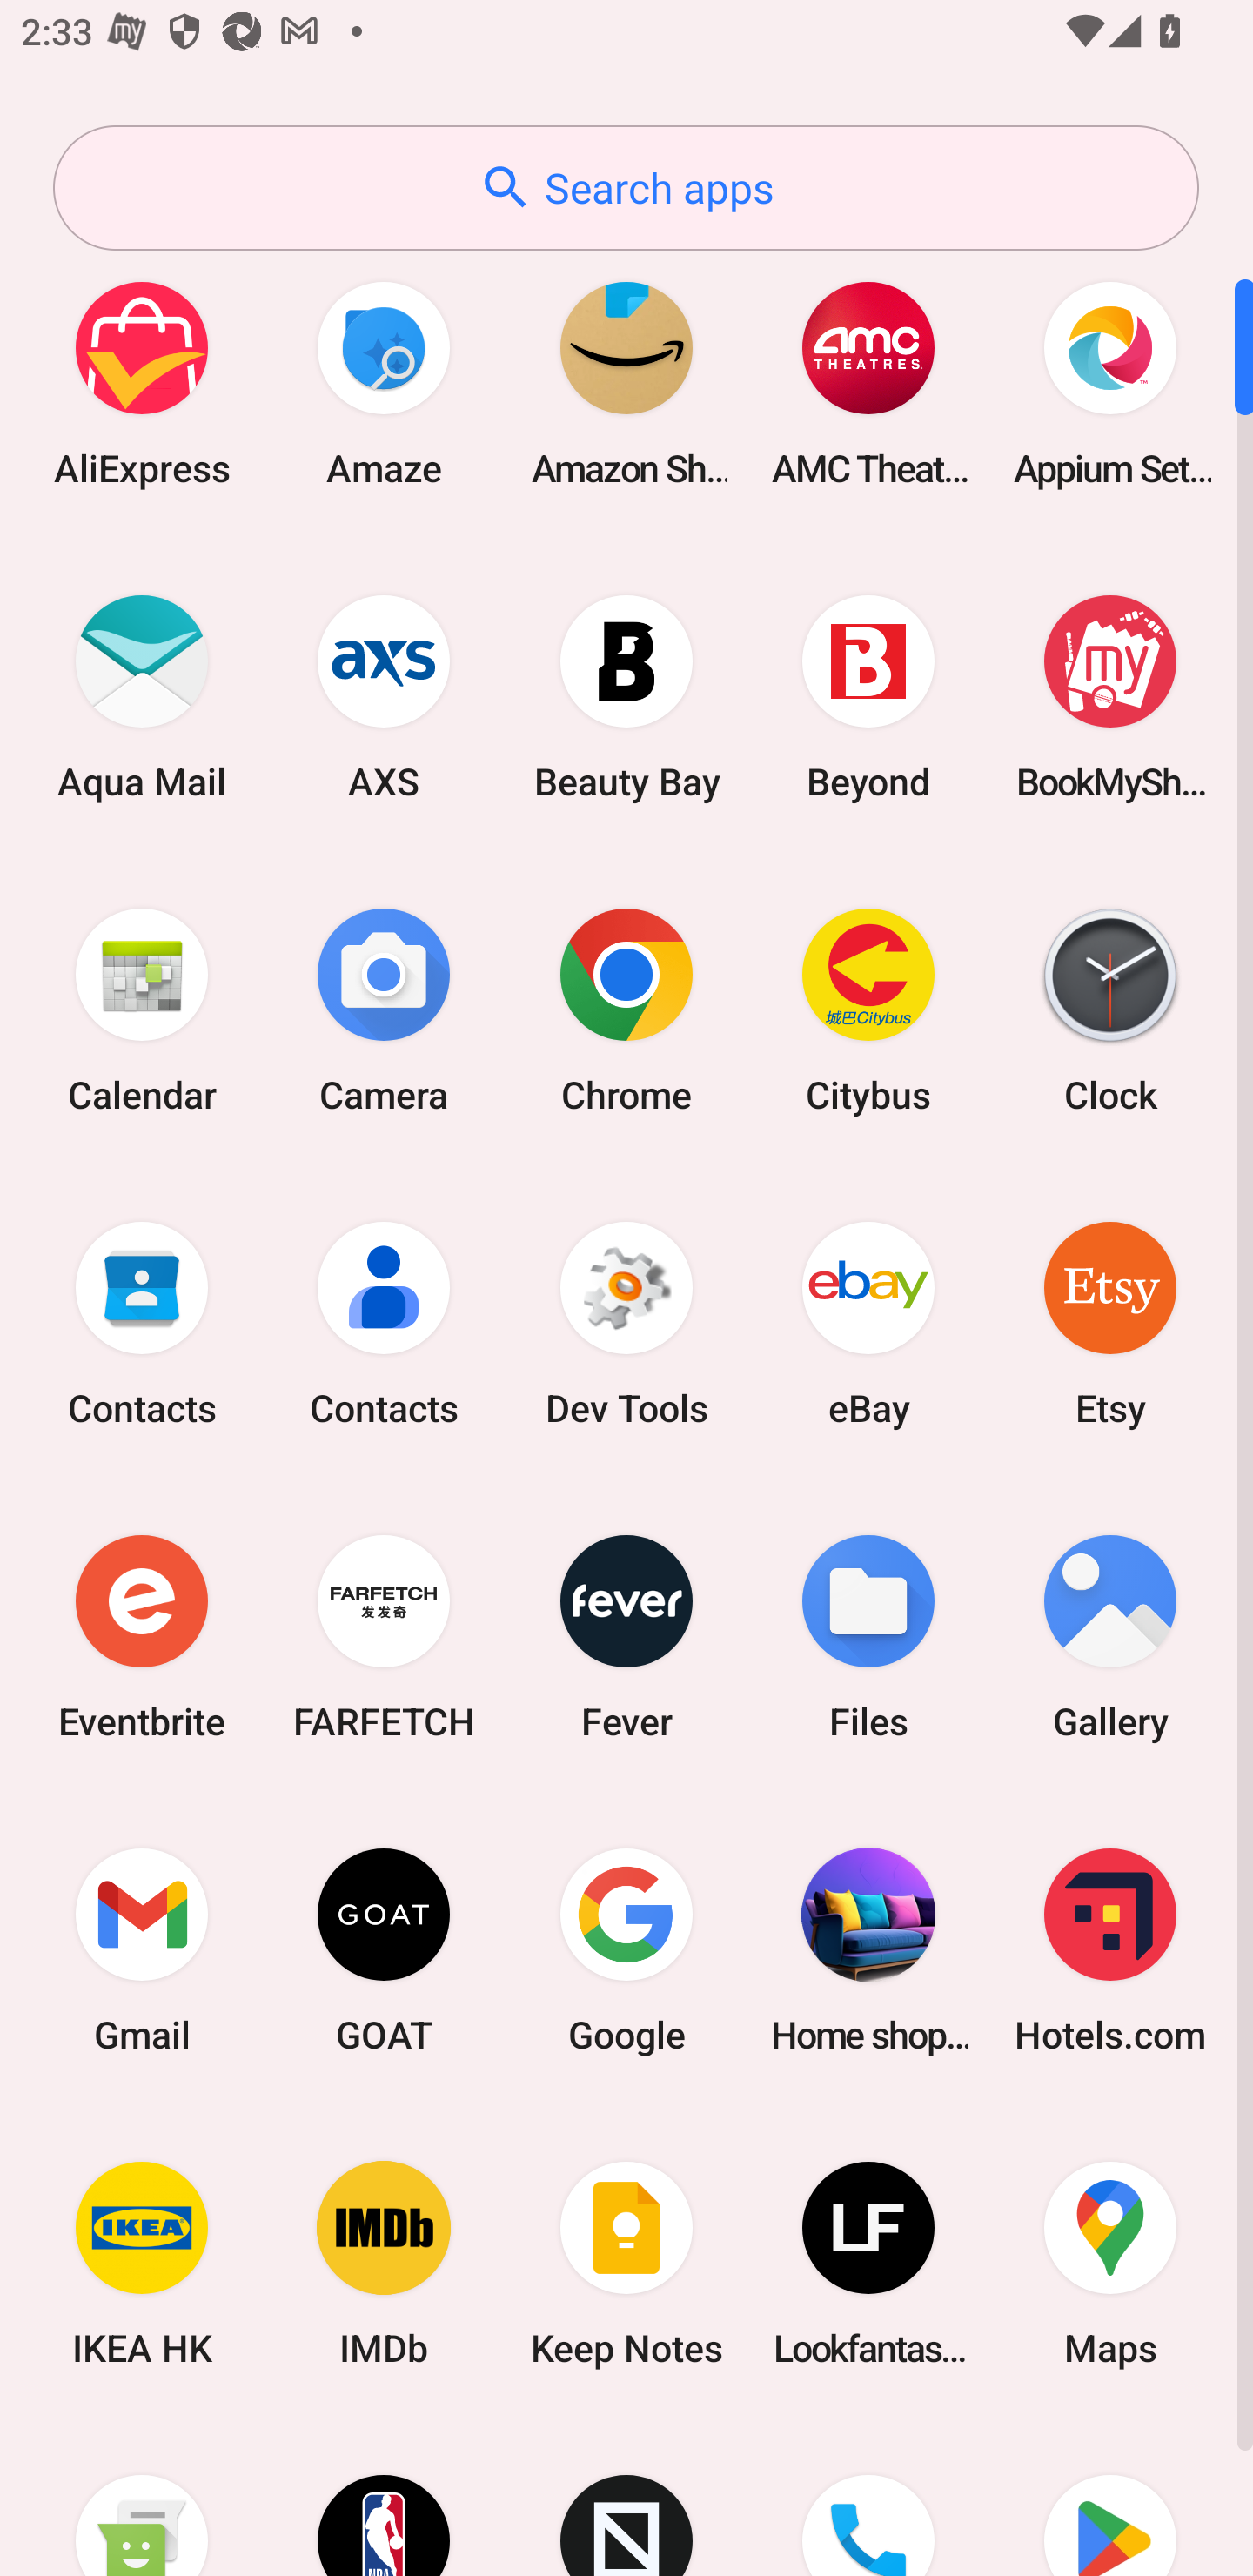 The image size is (1253, 2576). What do you see at coordinates (384, 1949) in the screenshot?
I see `GOAT` at bounding box center [384, 1949].